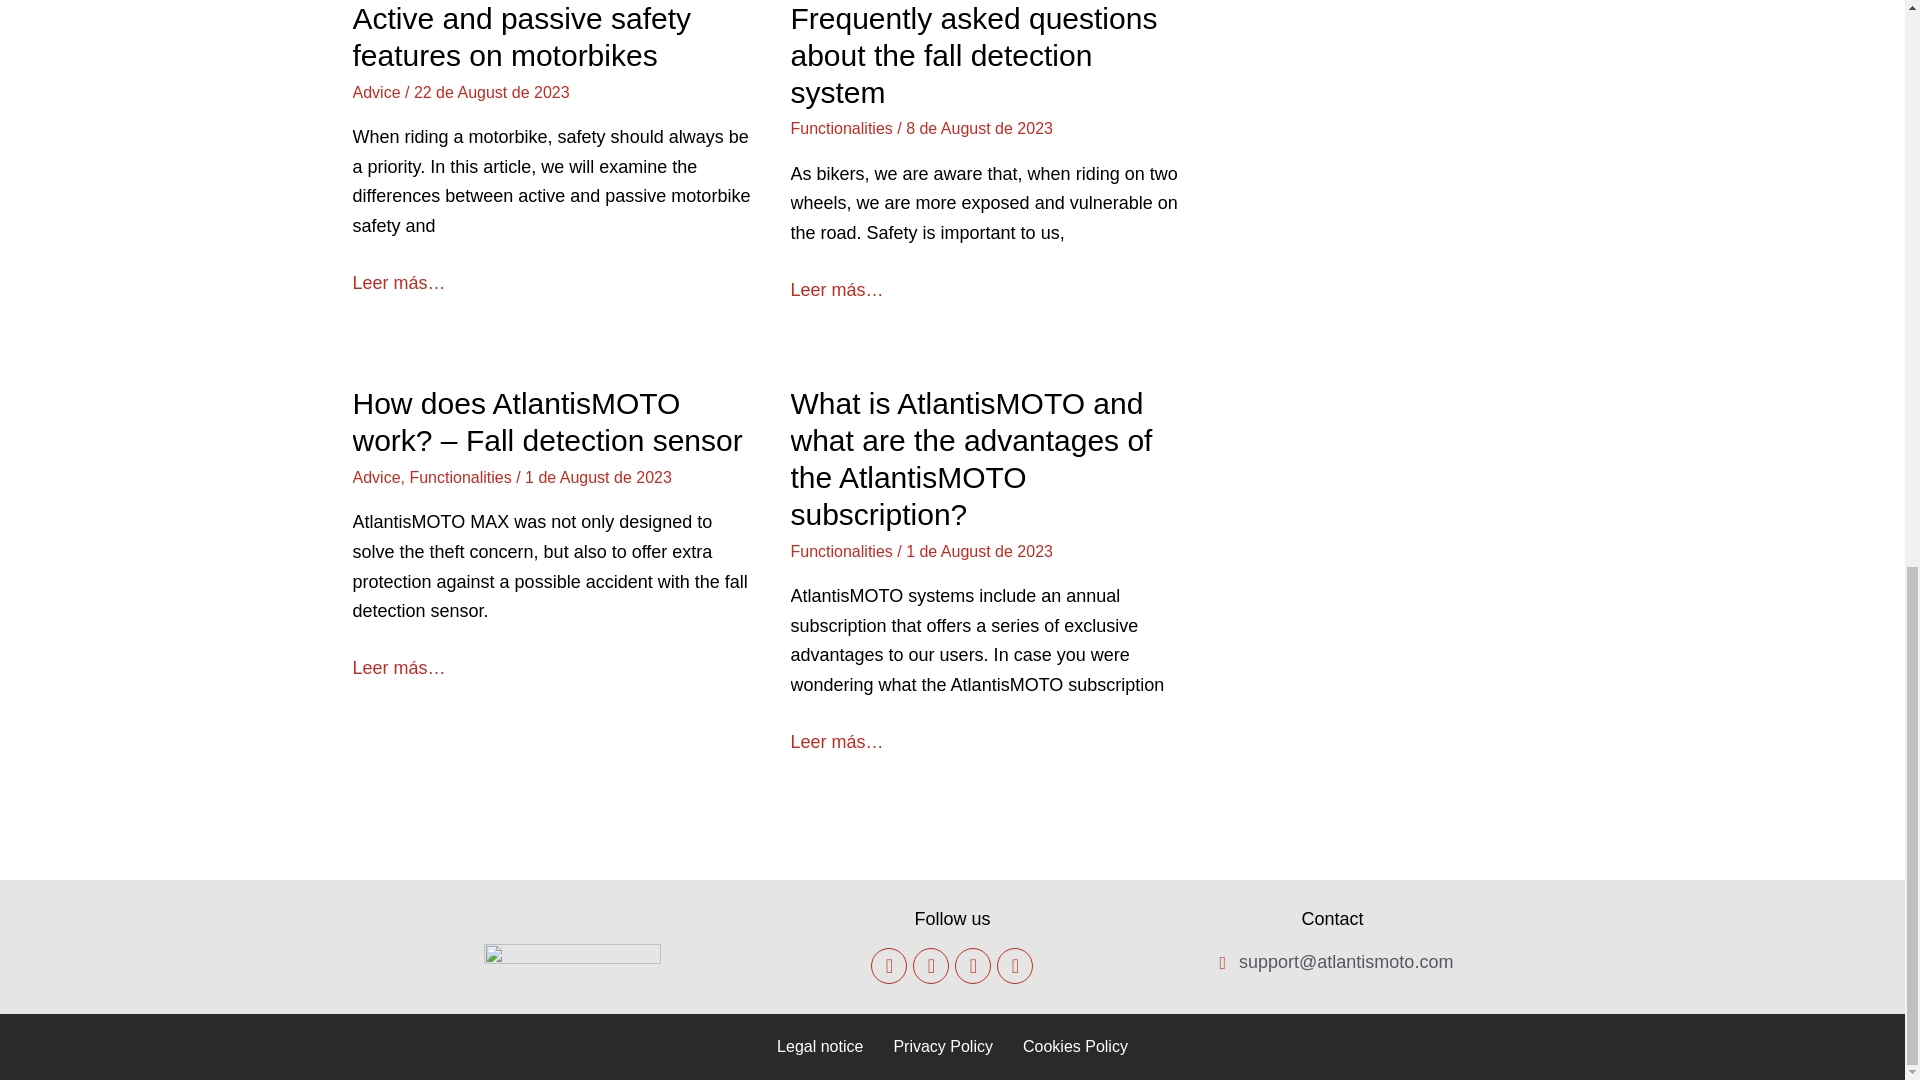  What do you see at coordinates (375, 92) in the screenshot?
I see `Advice` at bounding box center [375, 92].